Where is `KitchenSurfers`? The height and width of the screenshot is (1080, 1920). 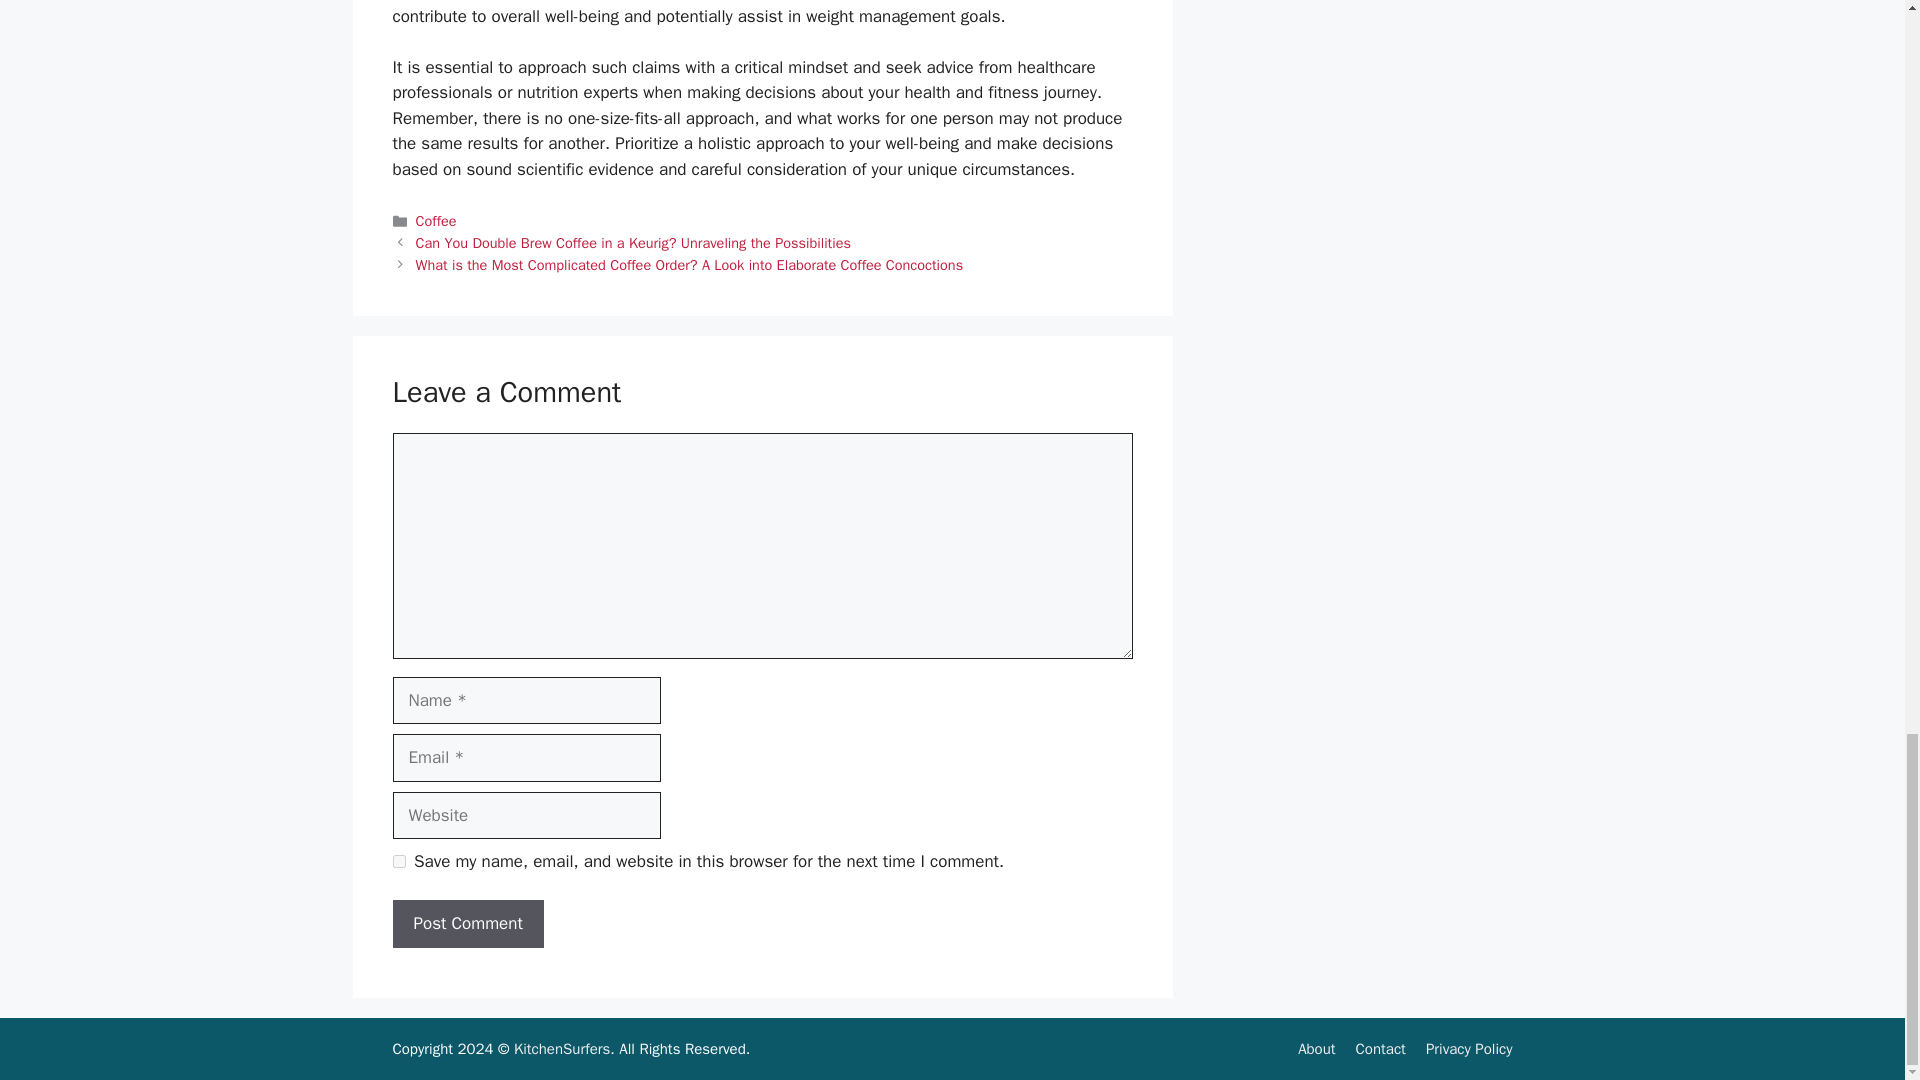 KitchenSurfers is located at coordinates (562, 1049).